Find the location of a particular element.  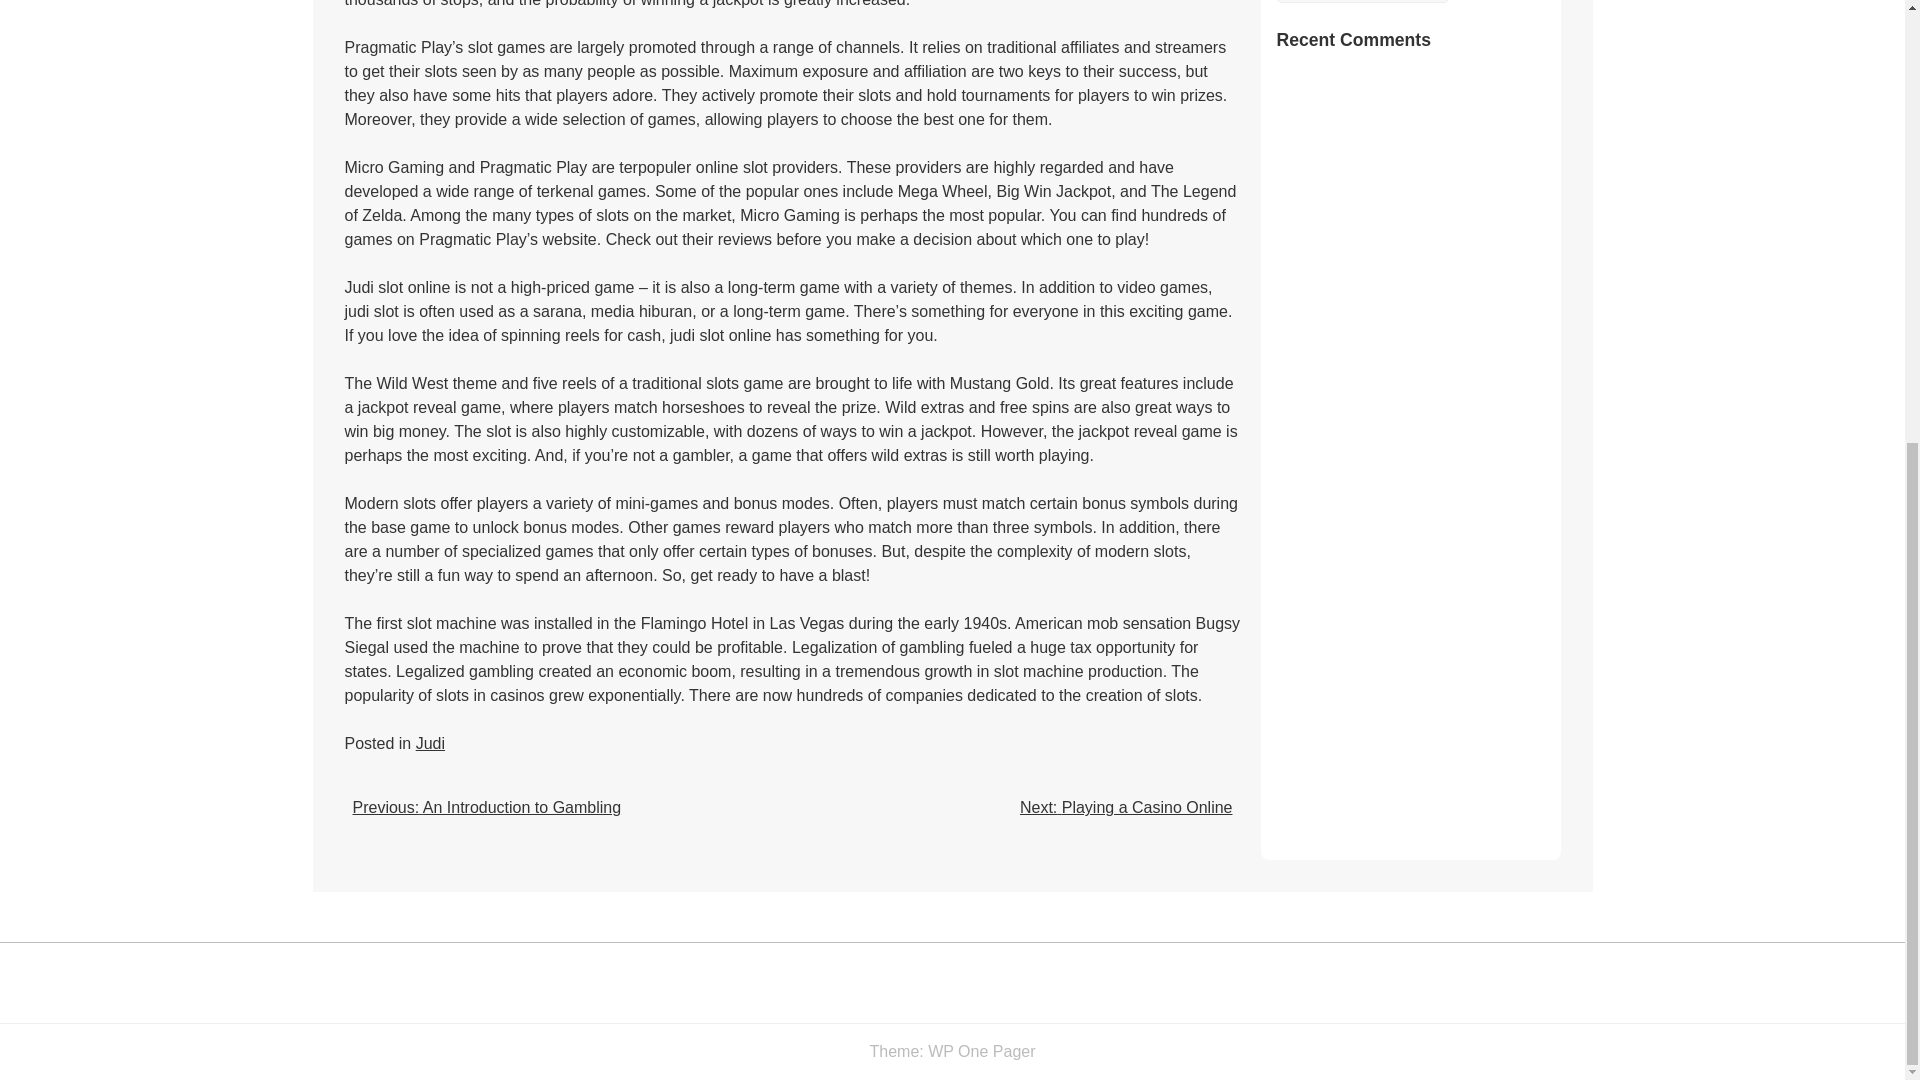

Previous: An Introduction to Gambling is located at coordinates (486, 808).